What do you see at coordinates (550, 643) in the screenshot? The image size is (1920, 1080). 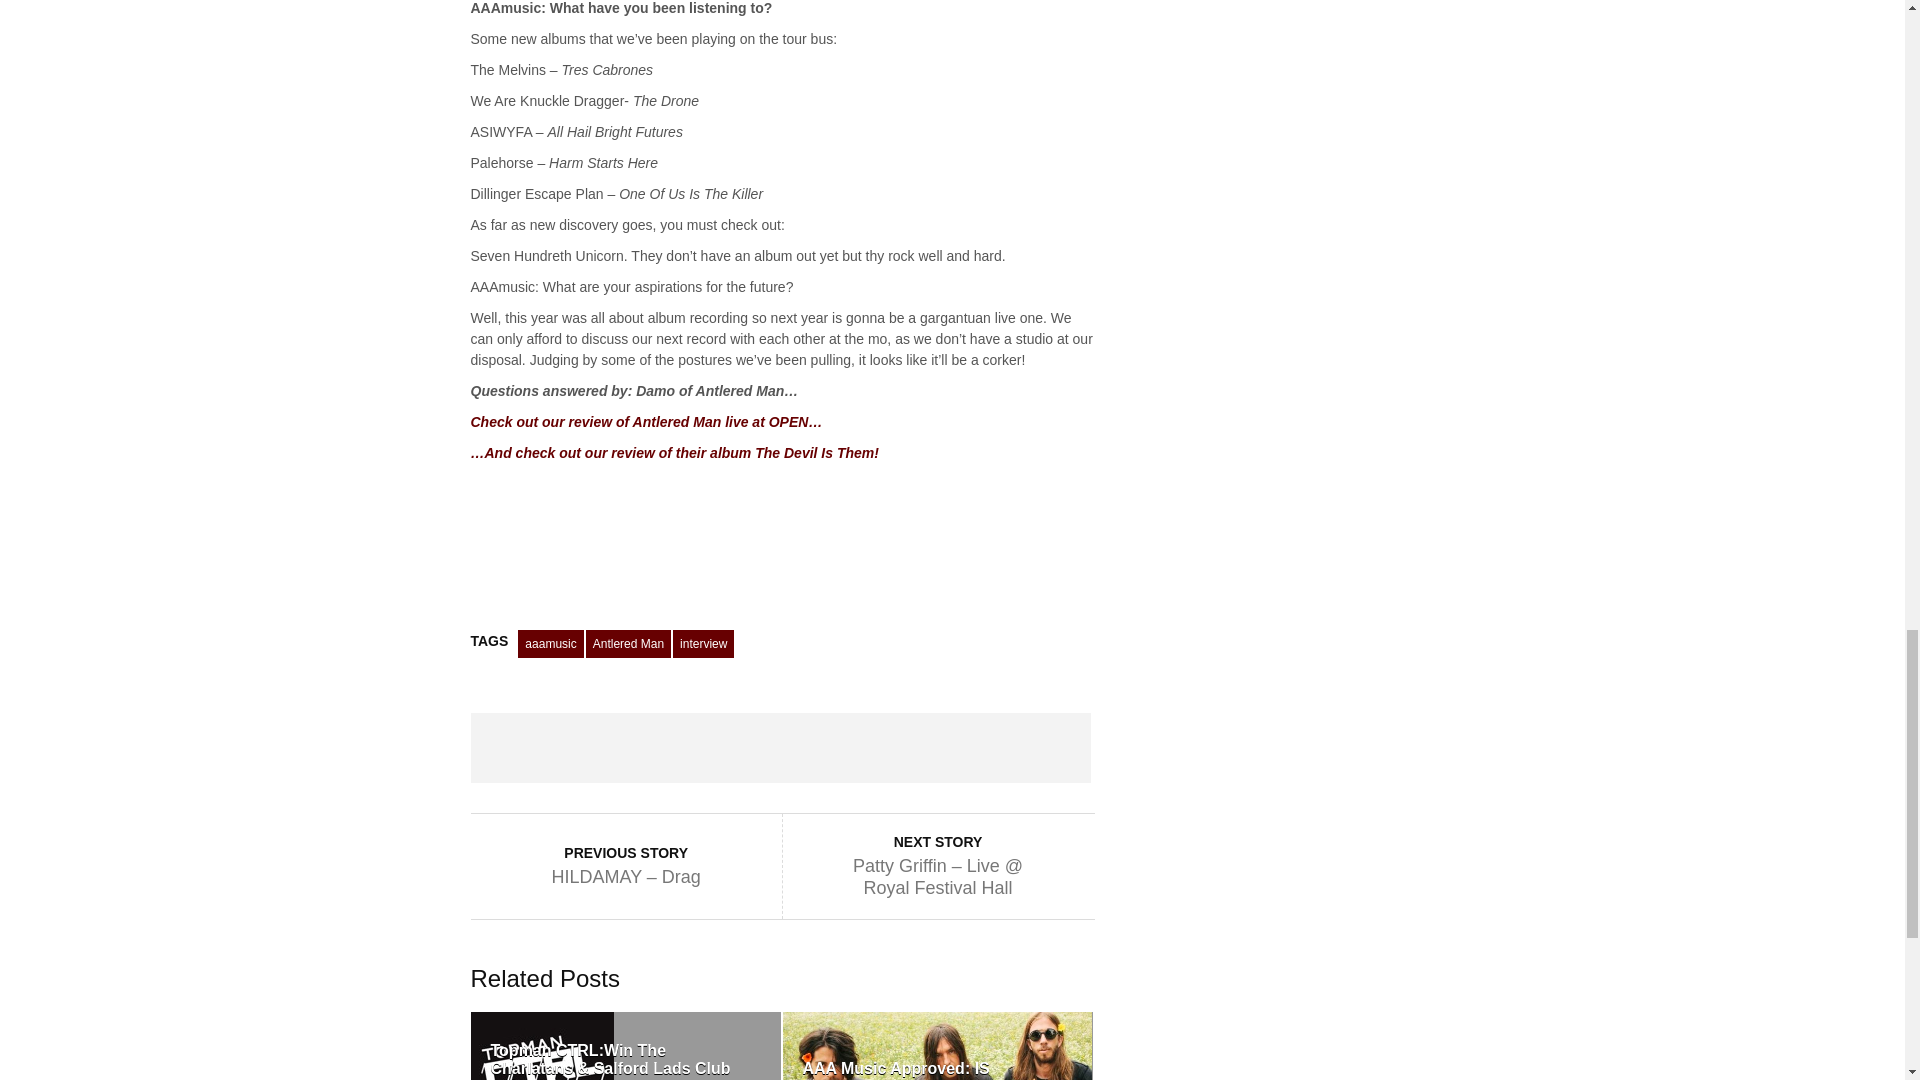 I see `aaamusic` at bounding box center [550, 643].